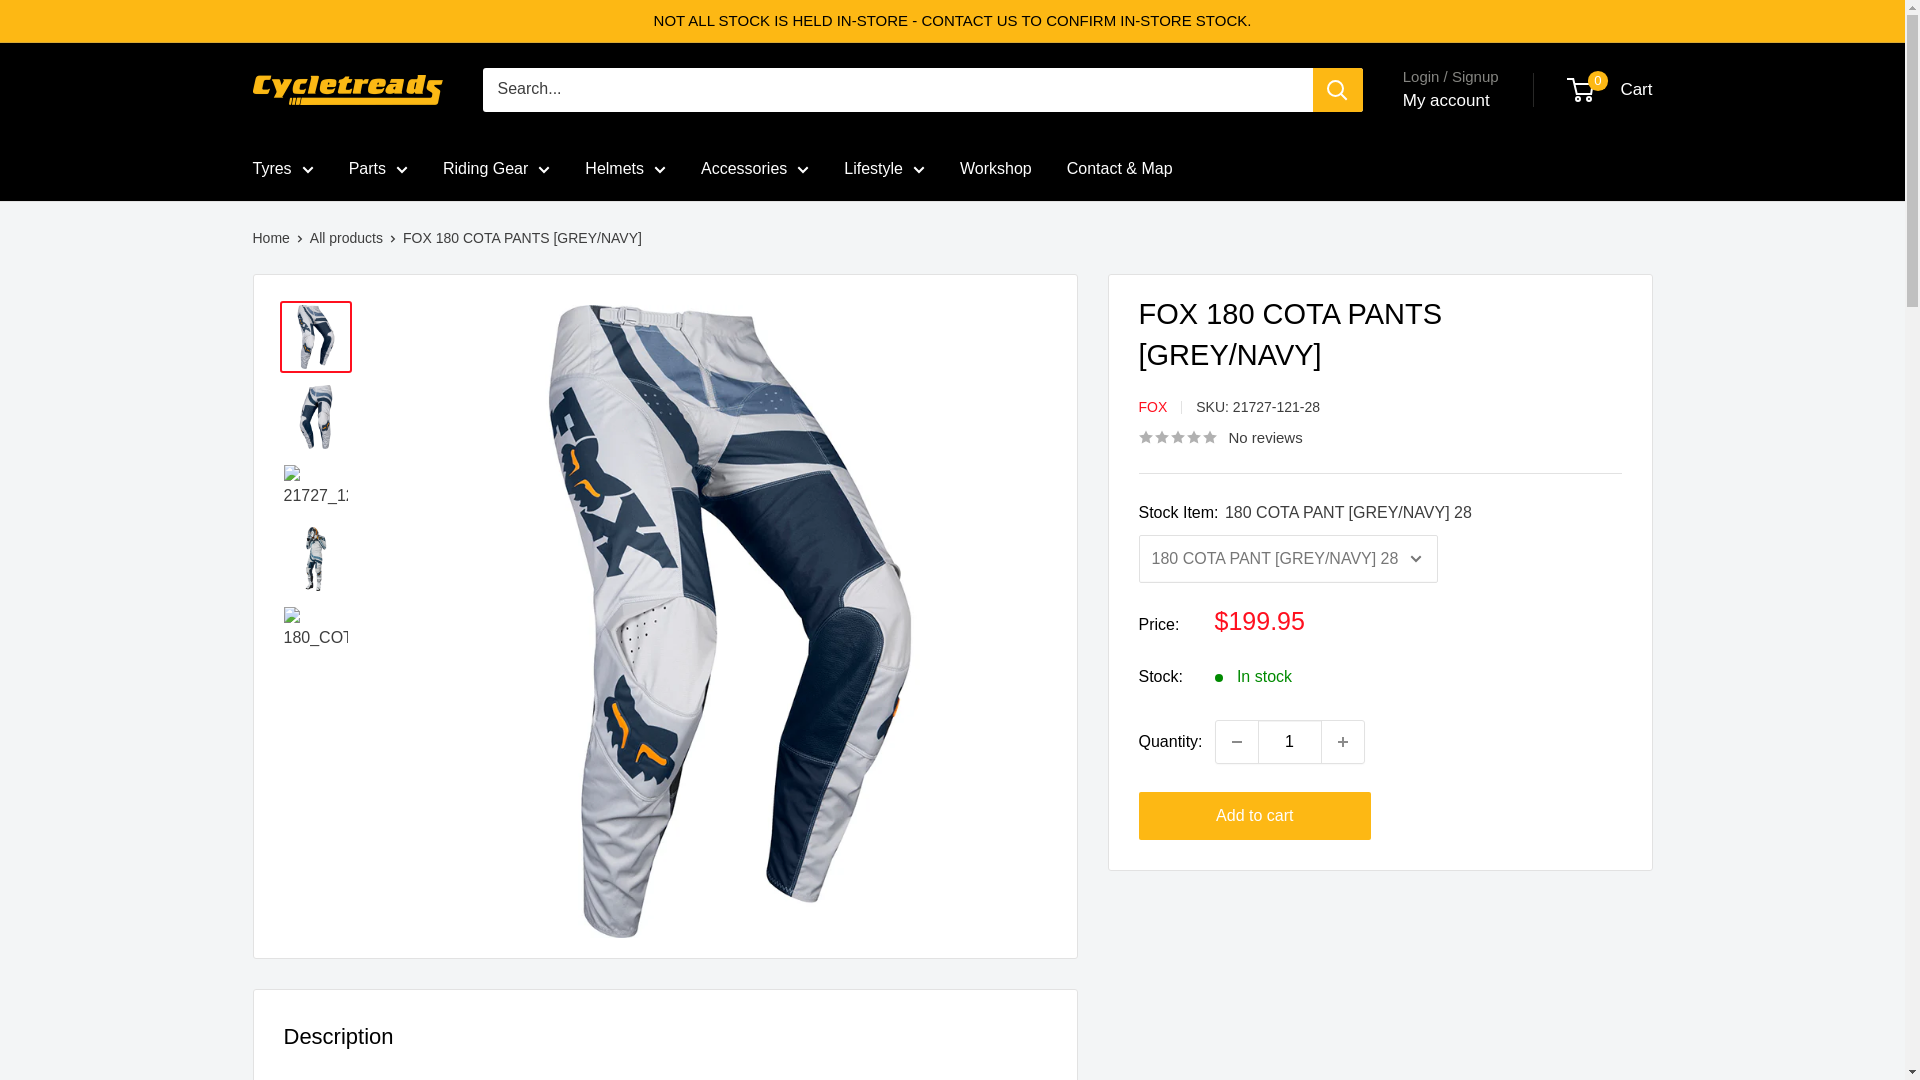 Image resolution: width=1920 pixels, height=1080 pixels. I want to click on 1, so click(1290, 742).